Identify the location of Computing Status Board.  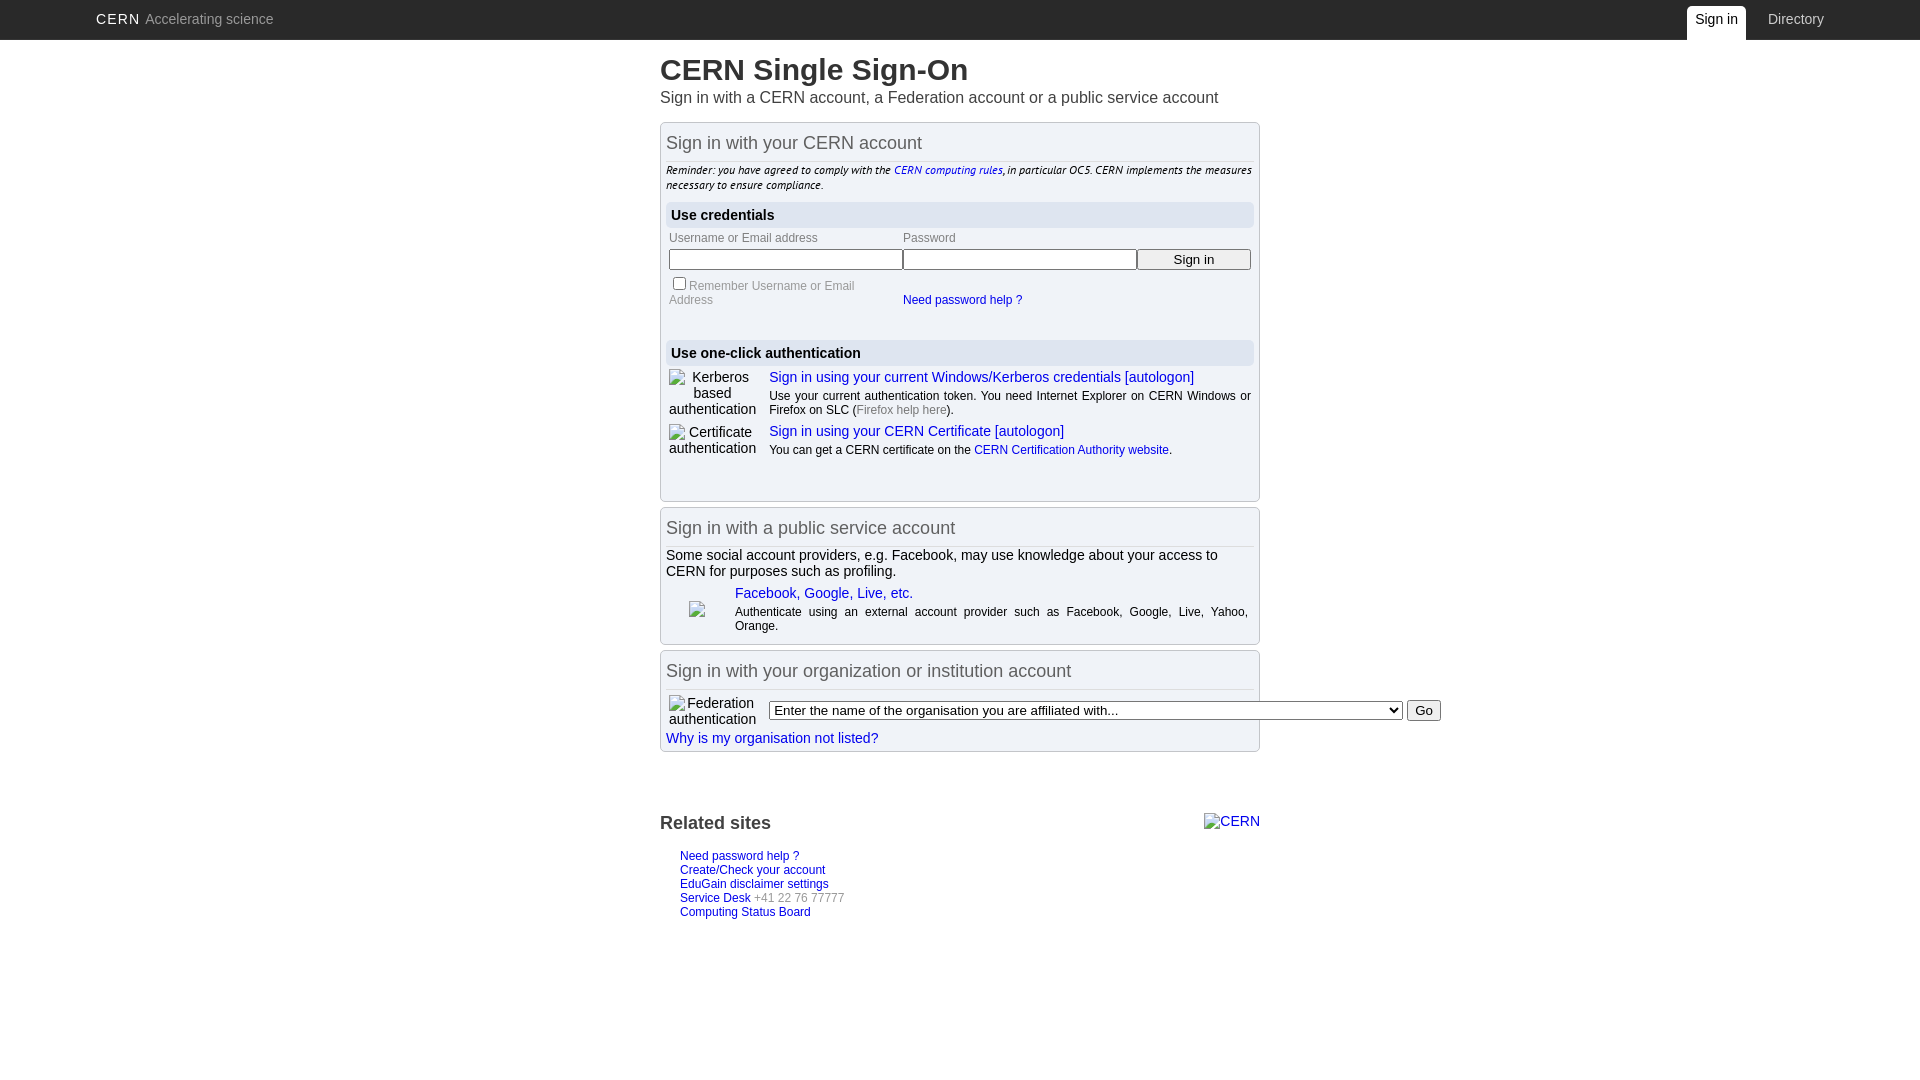
(746, 912).